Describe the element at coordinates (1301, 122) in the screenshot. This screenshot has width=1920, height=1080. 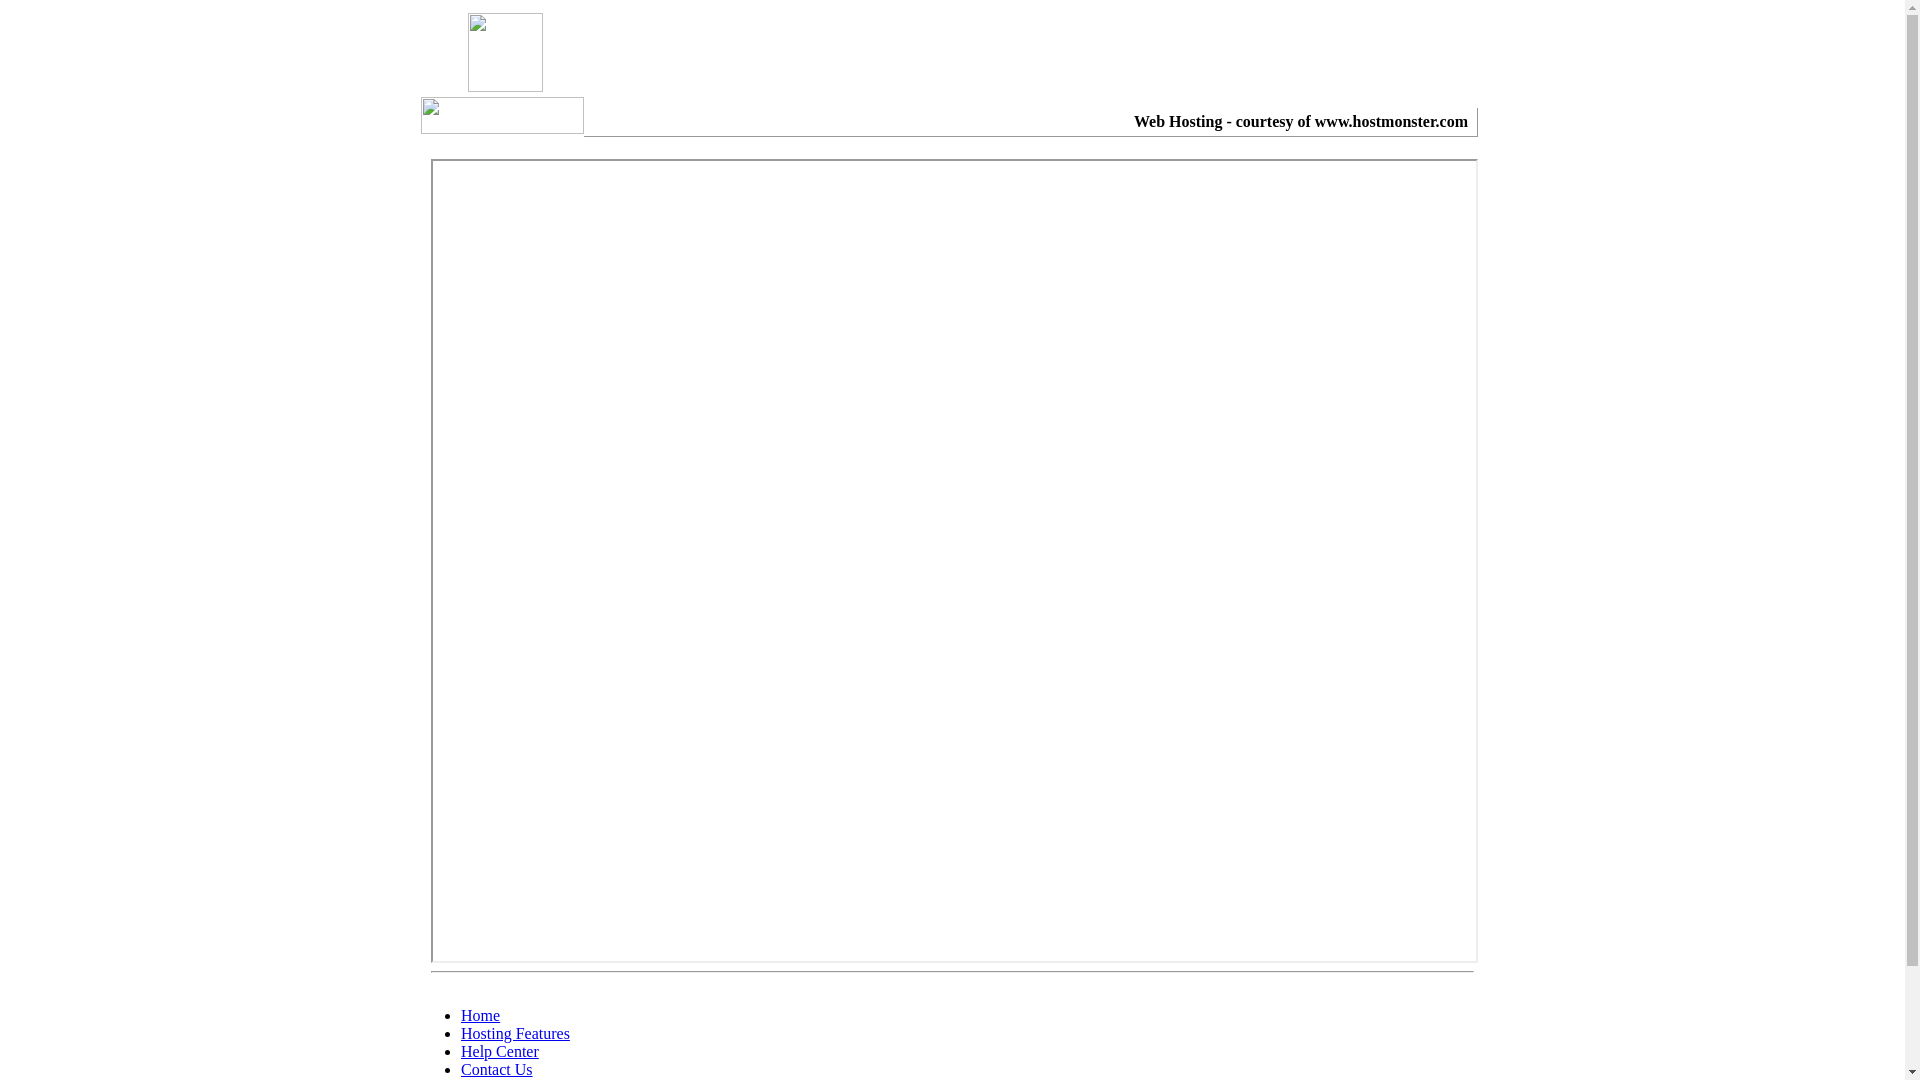
I see `Web Hosting - courtesy of www.hostmonster.com` at that location.